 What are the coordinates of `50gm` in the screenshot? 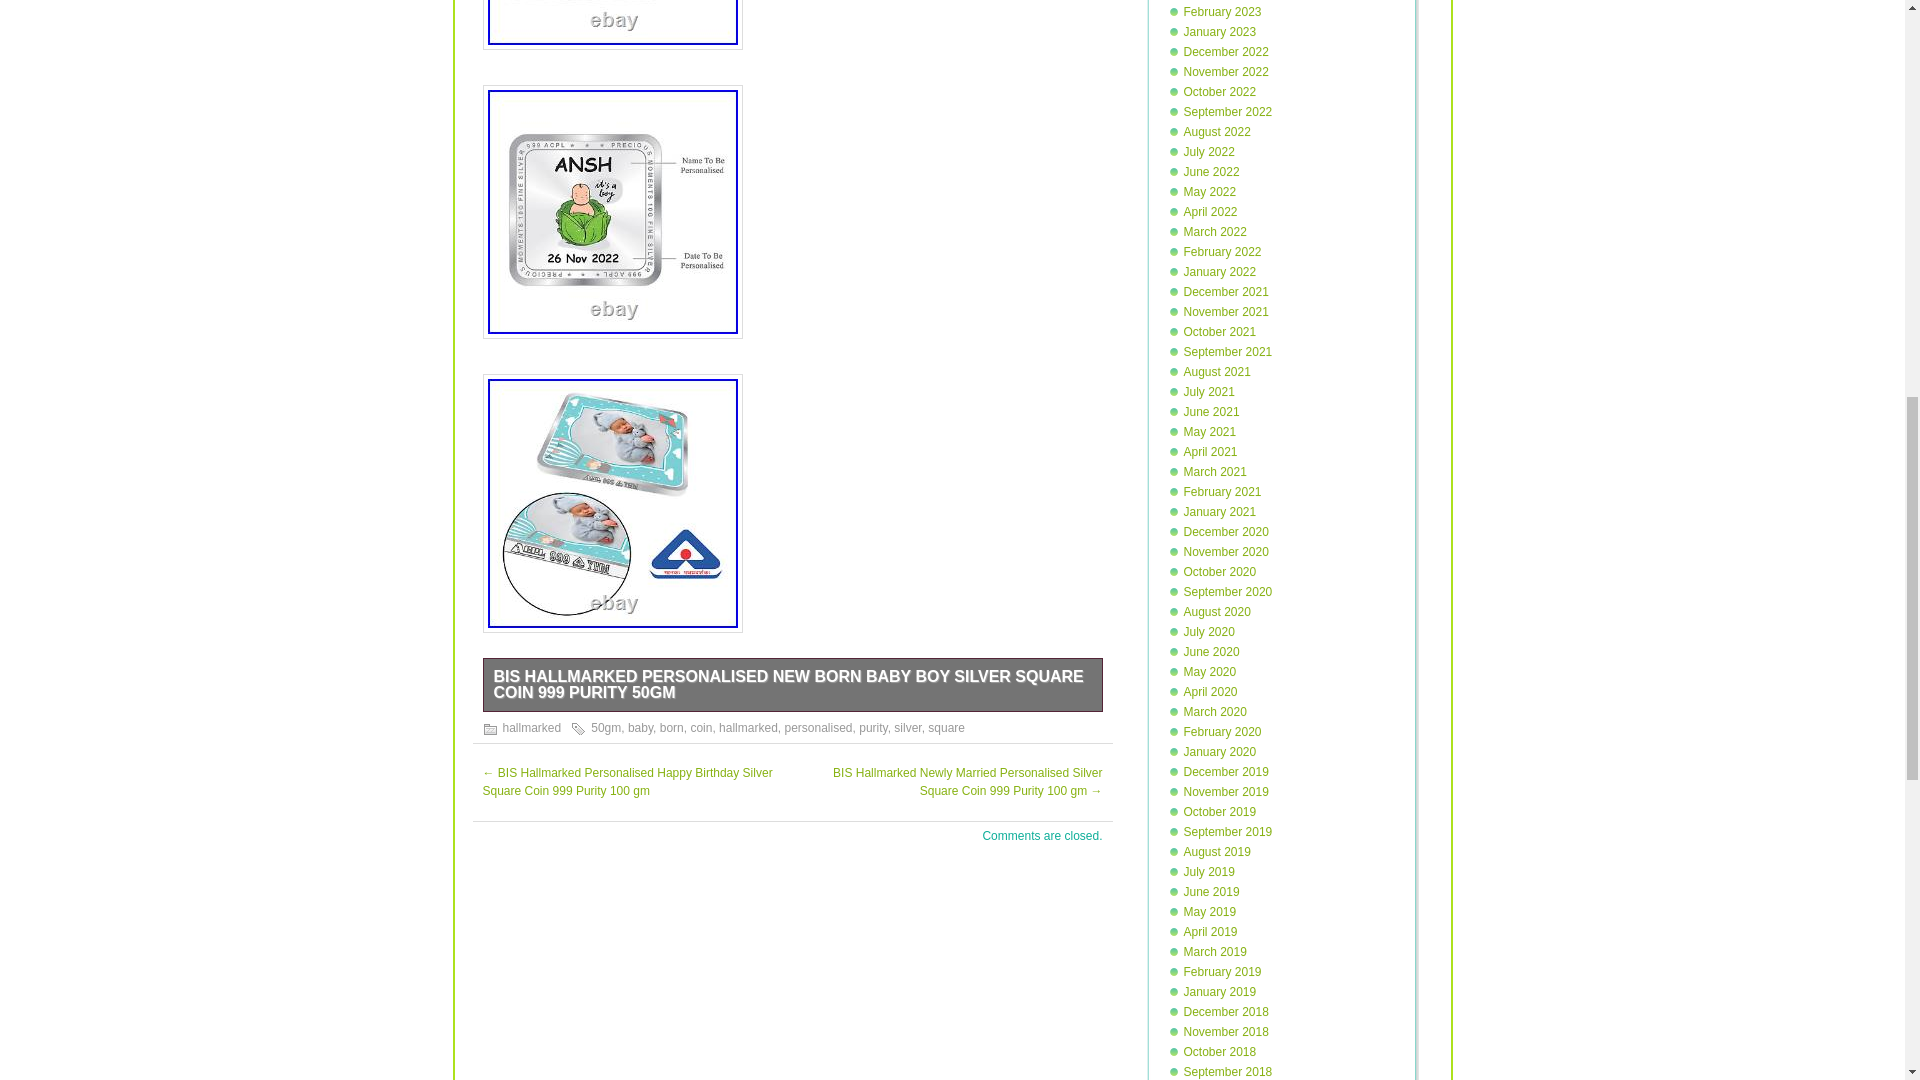 It's located at (606, 728).